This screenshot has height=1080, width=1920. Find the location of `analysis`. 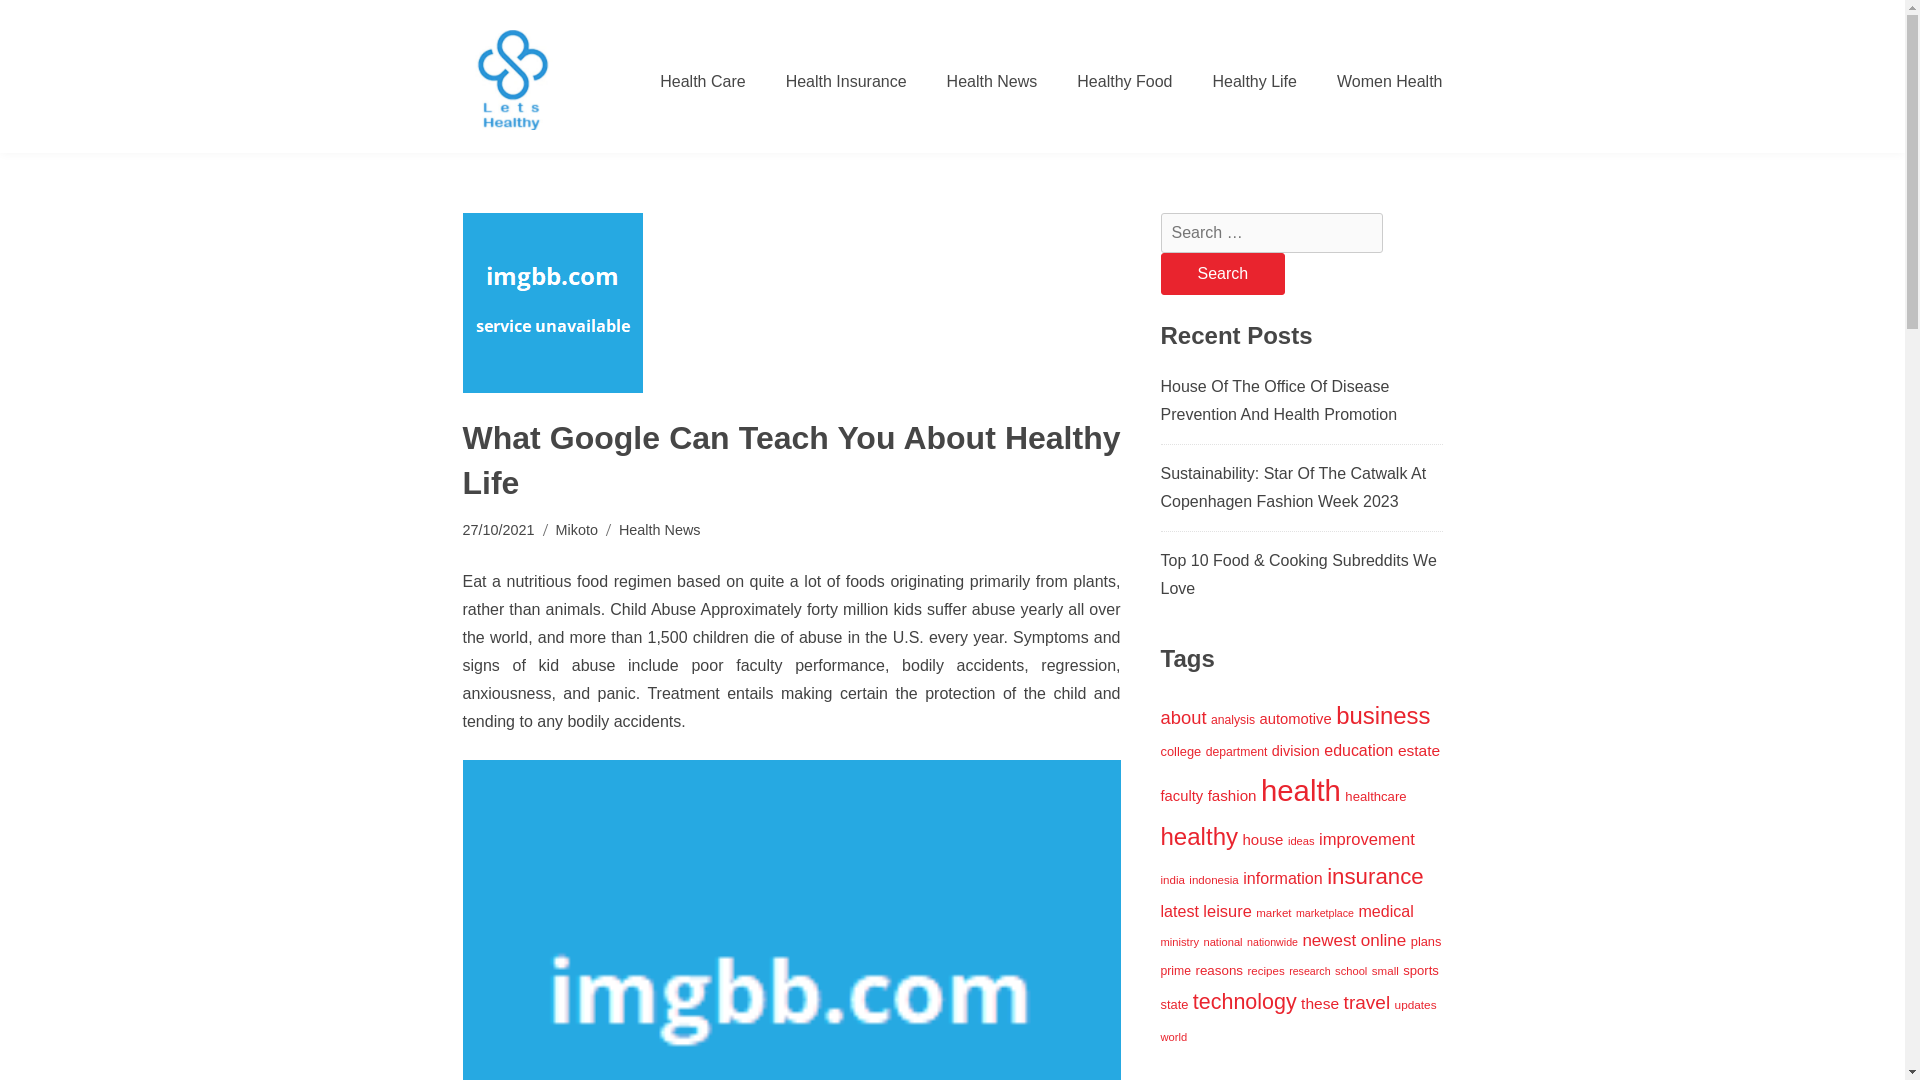

analysis is located at coordinates (1233, 719).